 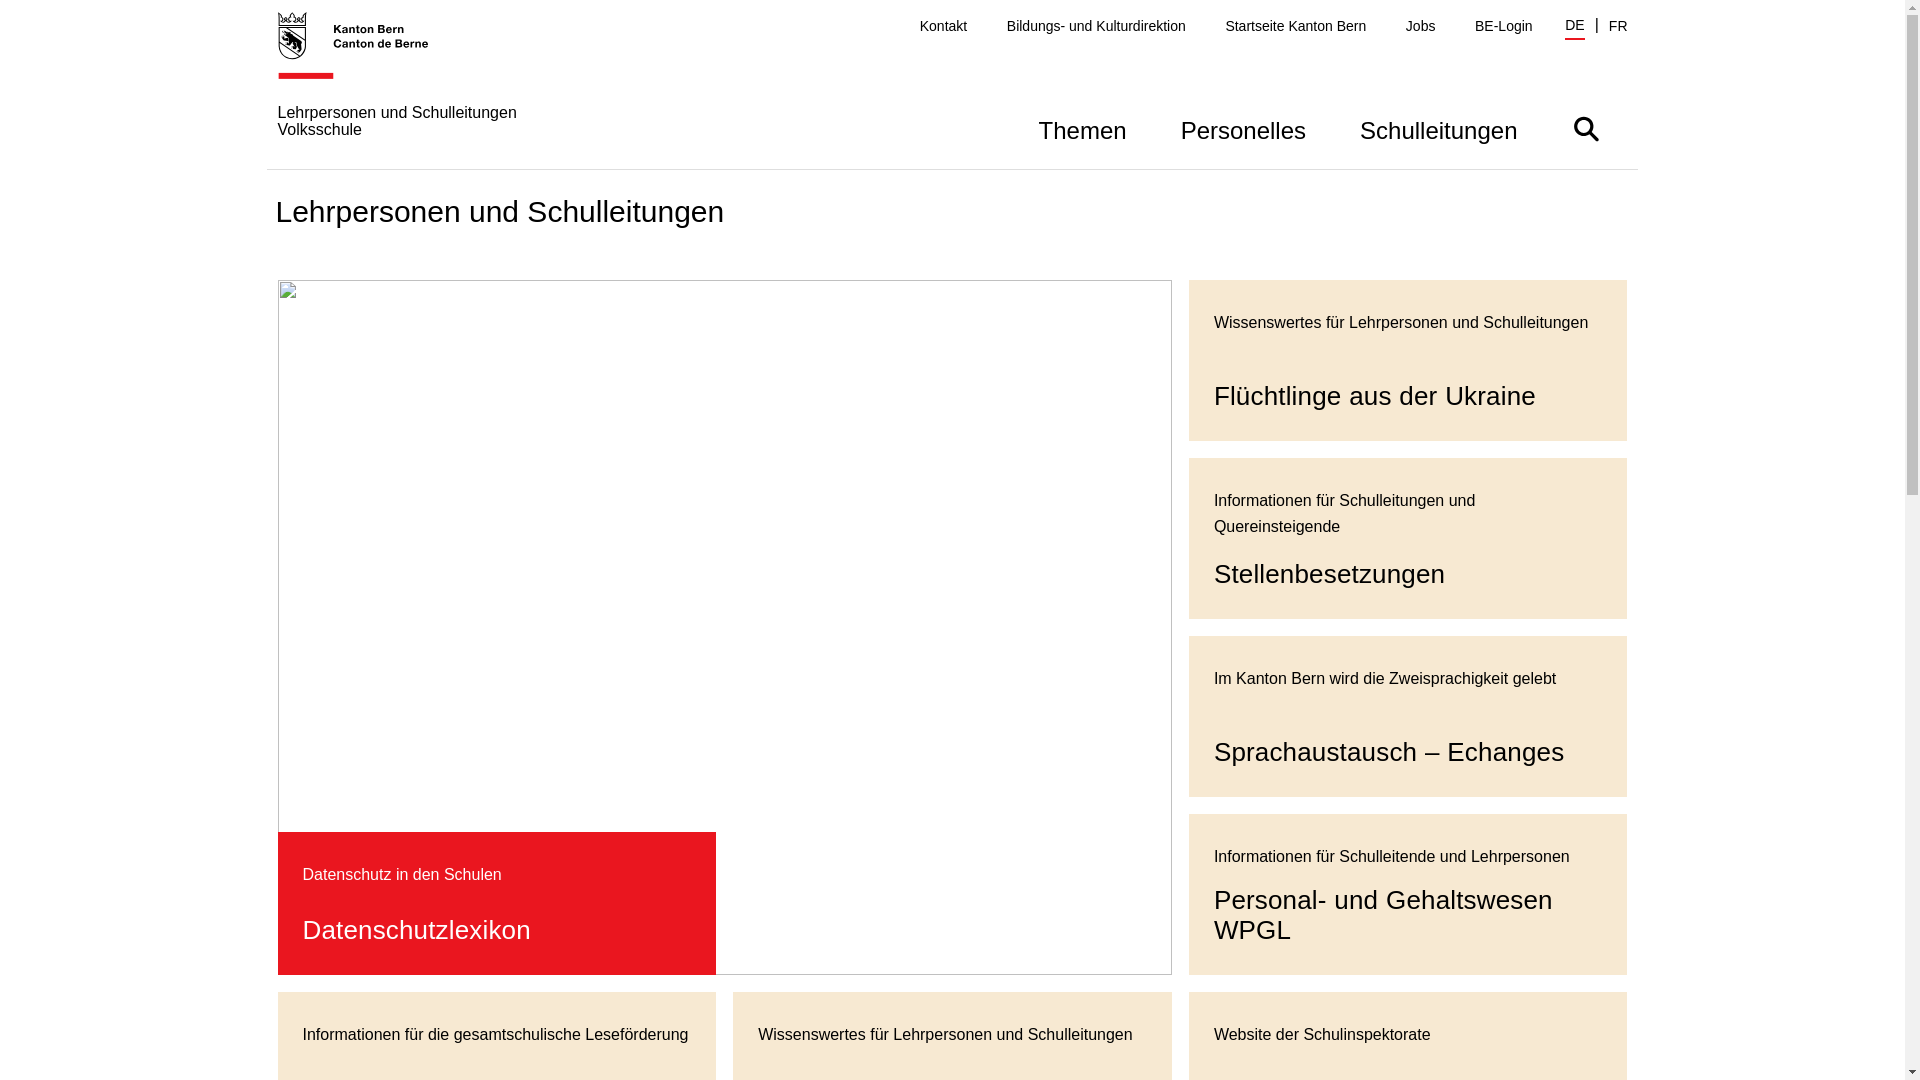 What do you see at coordinates (1096, 26) in the screenshot?
I see `Bildungs- und Kulturdirektion` at bounding box center [1096, 26].